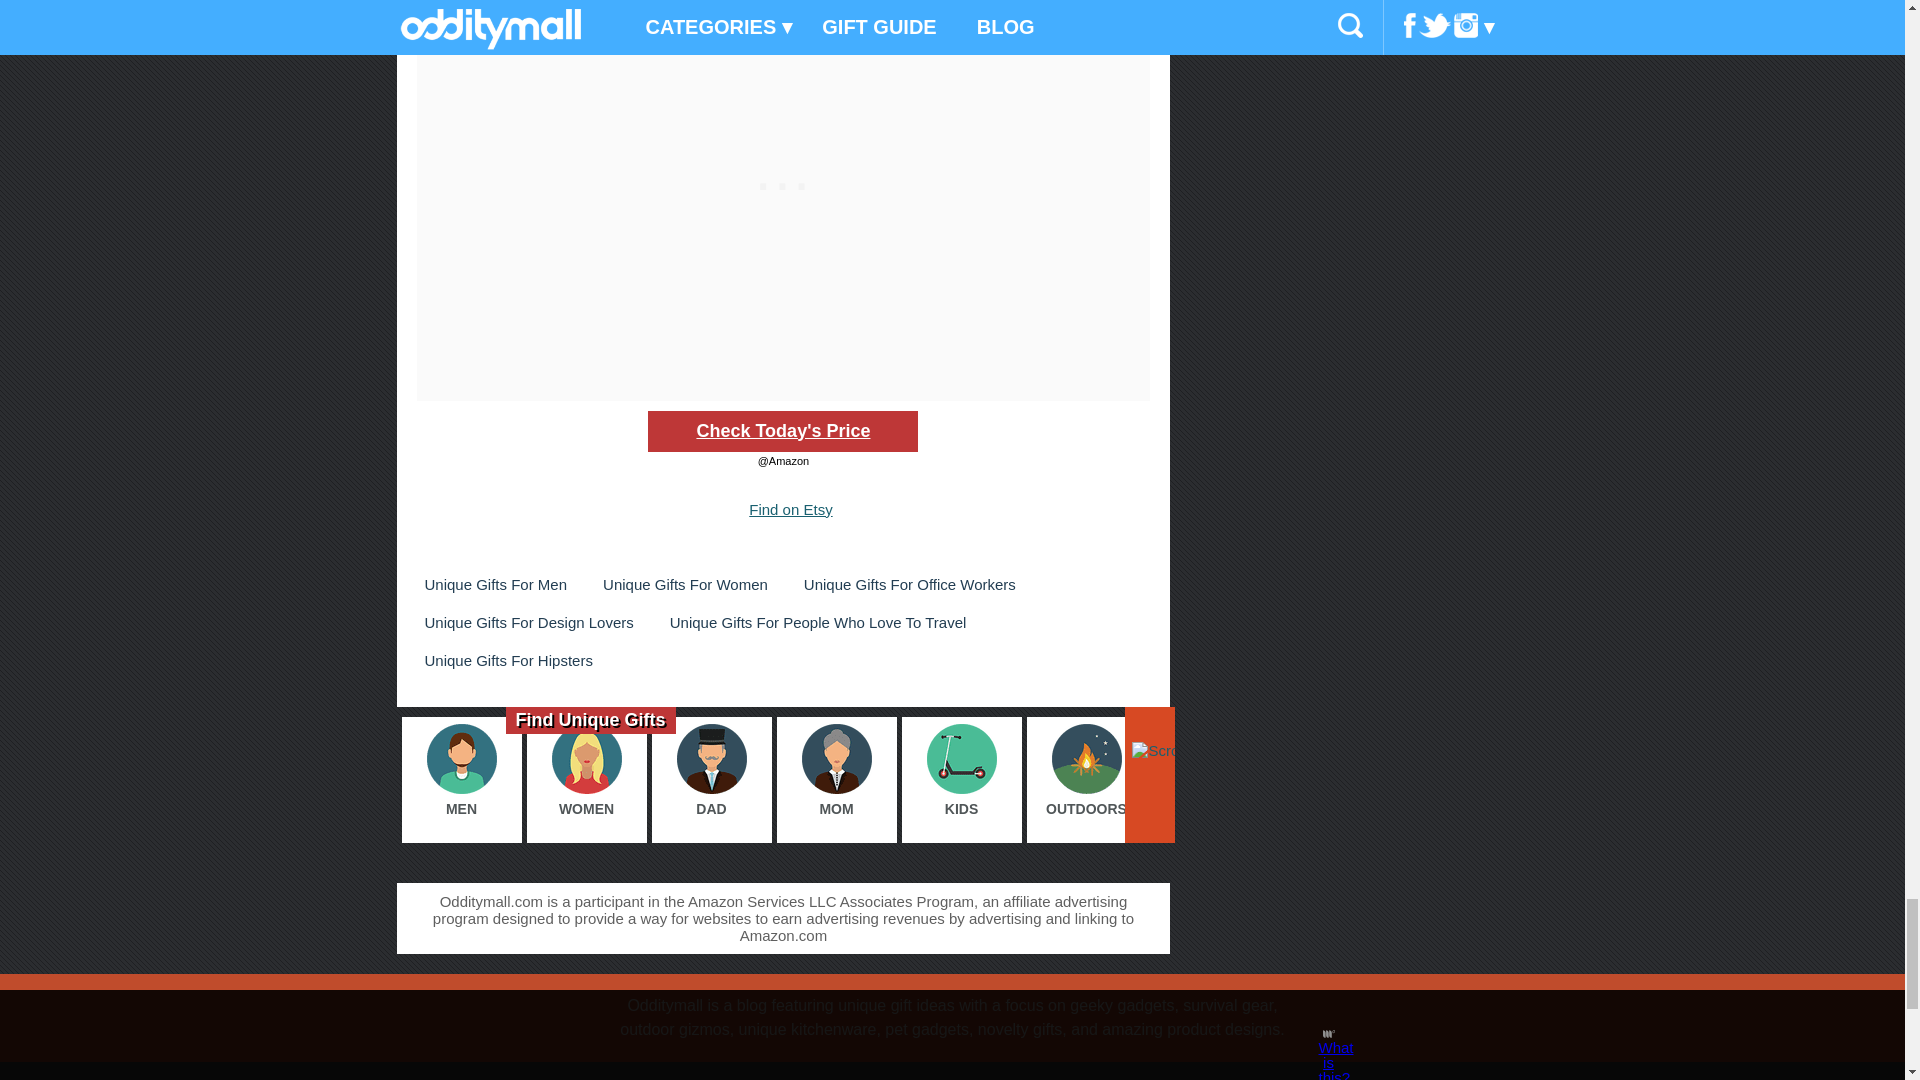 The image size is (1920, 1080). I want to click on Unique Gifts For Office Workers, so click(910, 584).